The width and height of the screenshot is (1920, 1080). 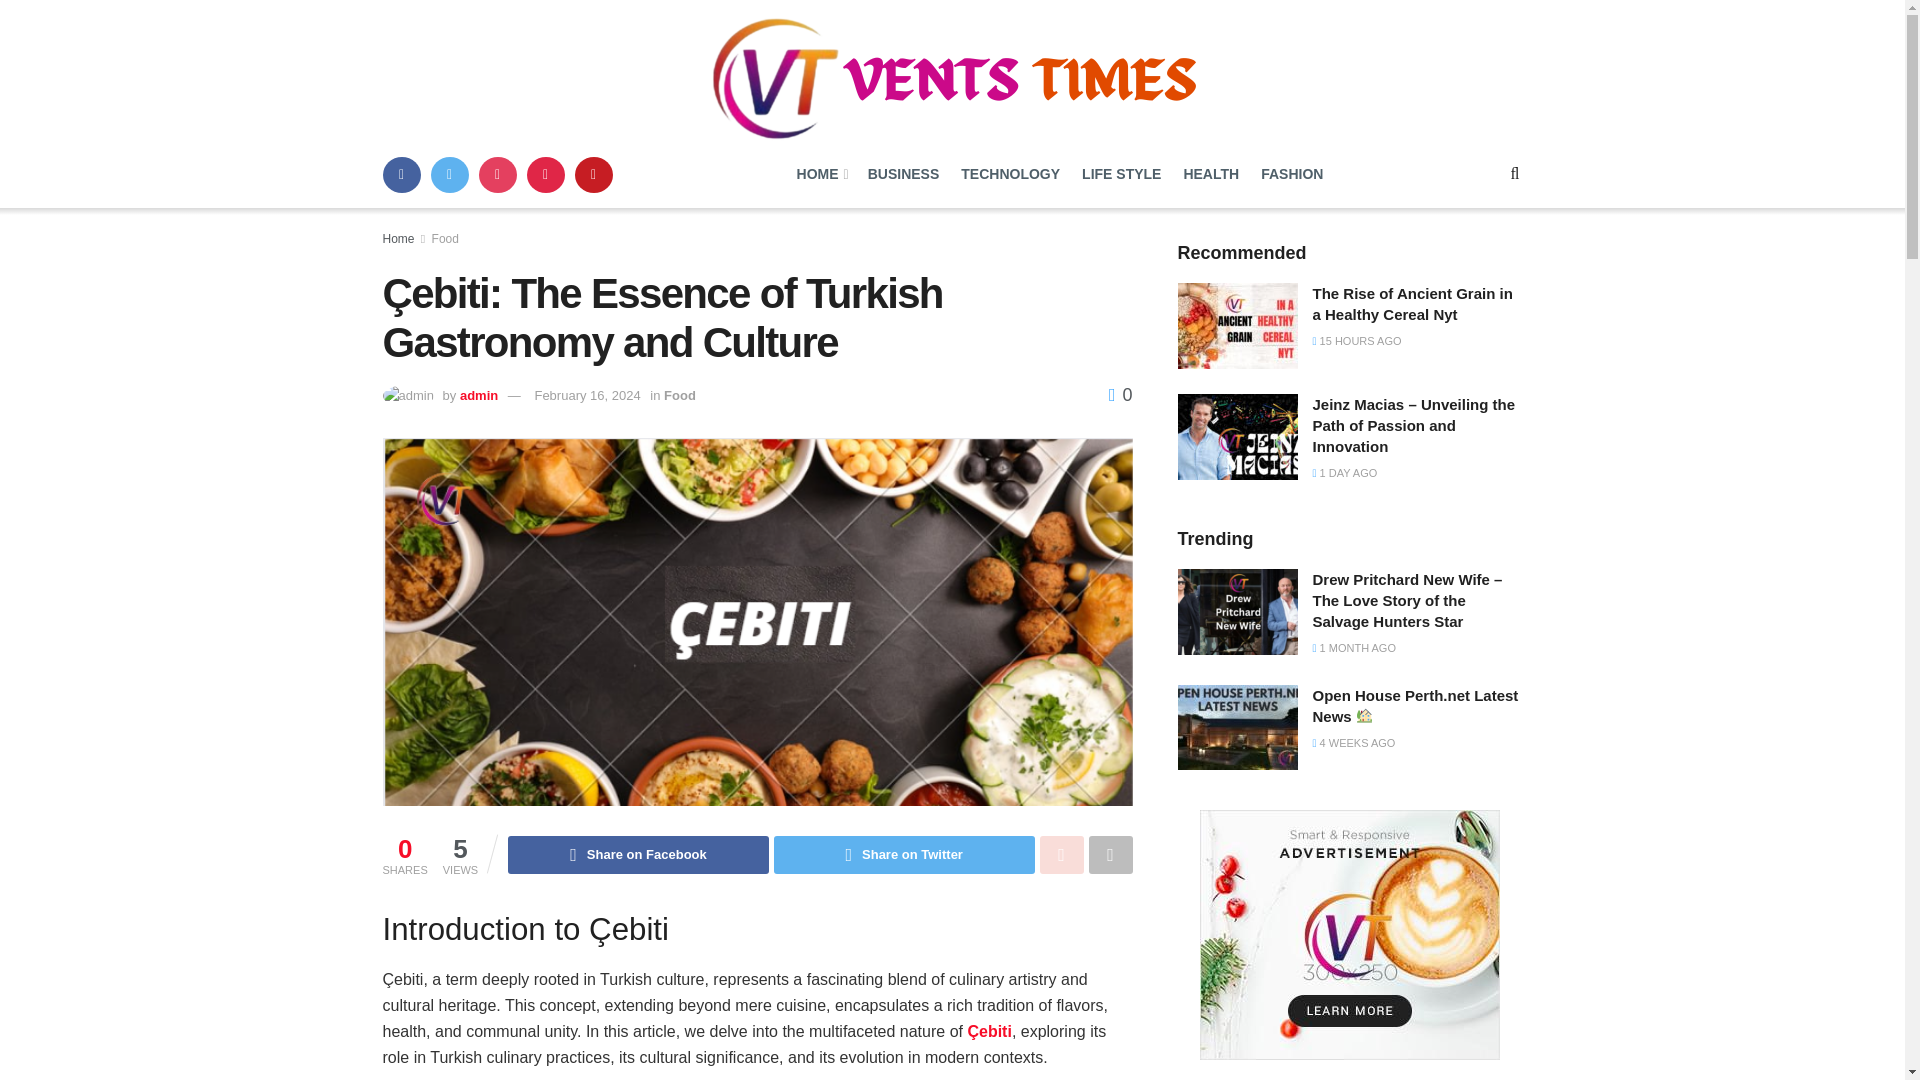 What do you see at coordinates (904, 854) in the screenshot?
I see `Share on Twitter` at bounding box center [904, 854].